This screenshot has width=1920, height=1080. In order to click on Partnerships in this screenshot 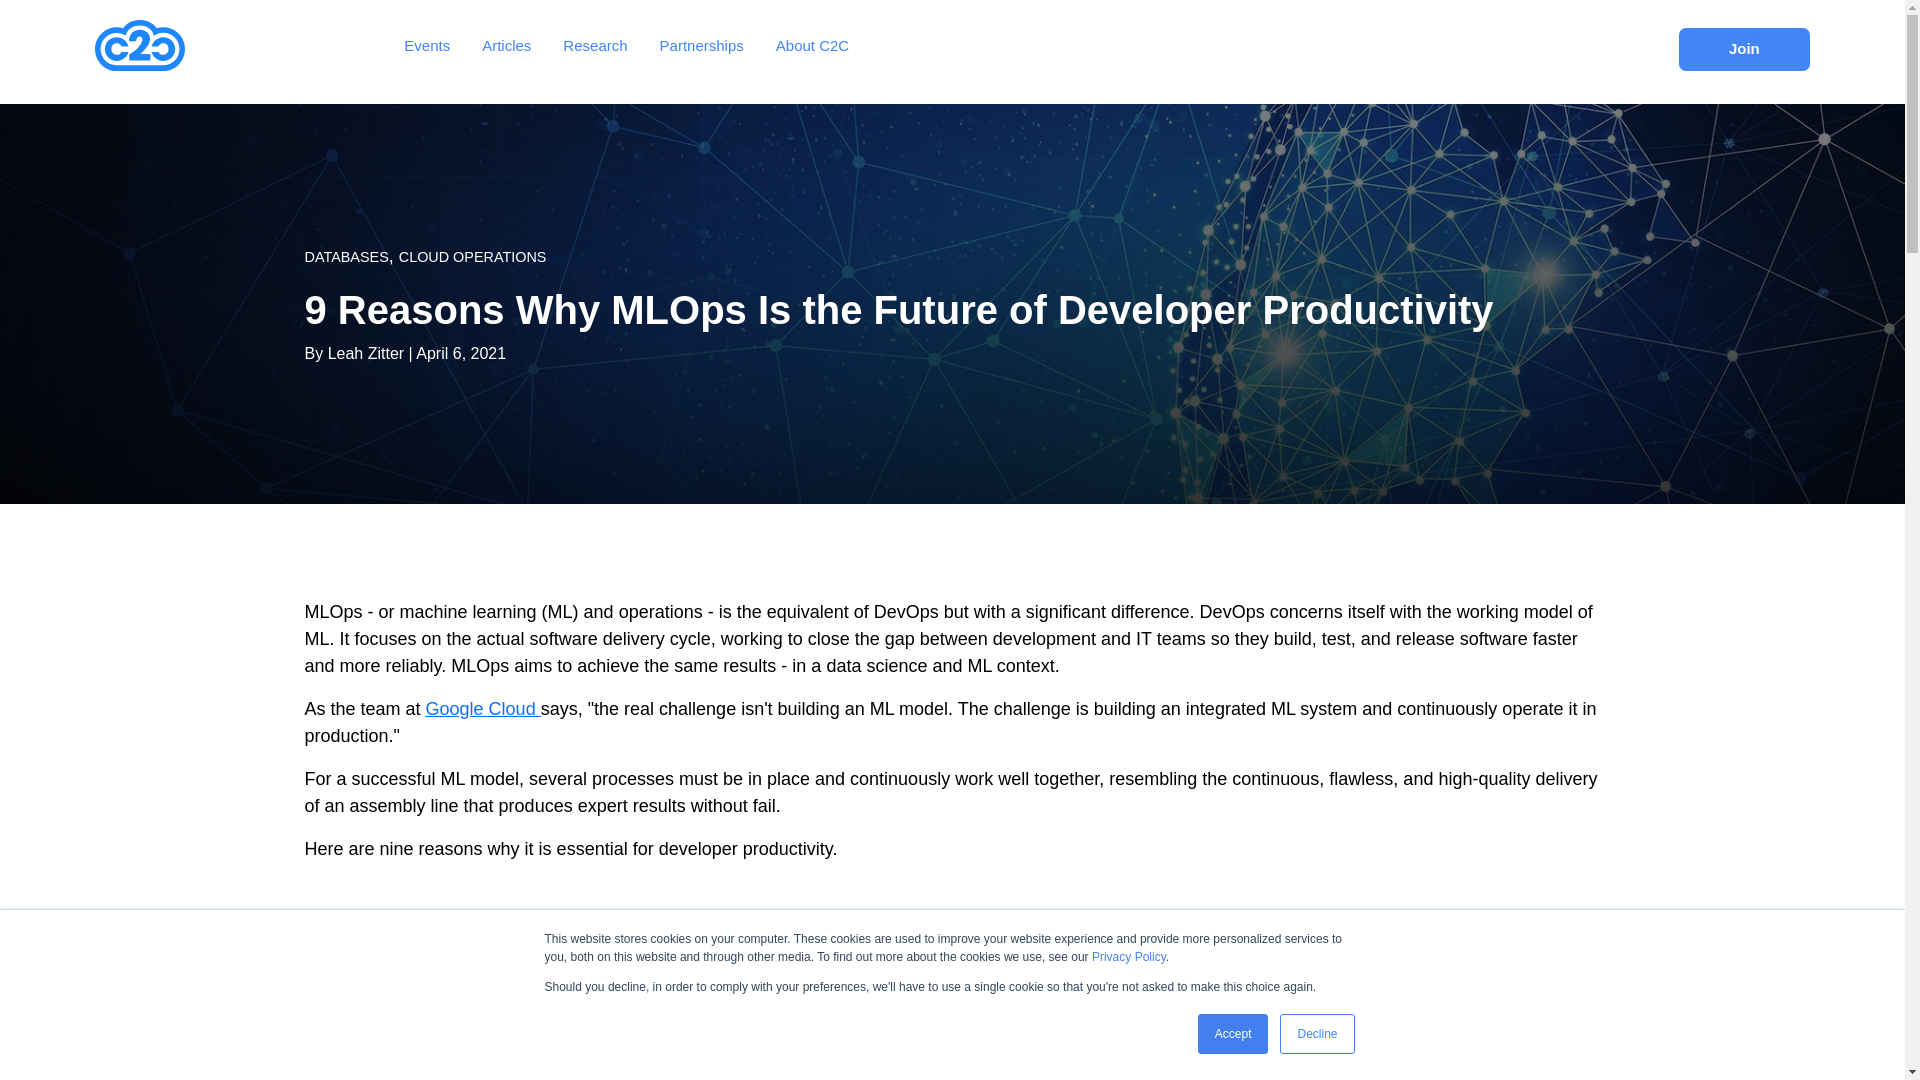, I will do `click(702, 45)`.